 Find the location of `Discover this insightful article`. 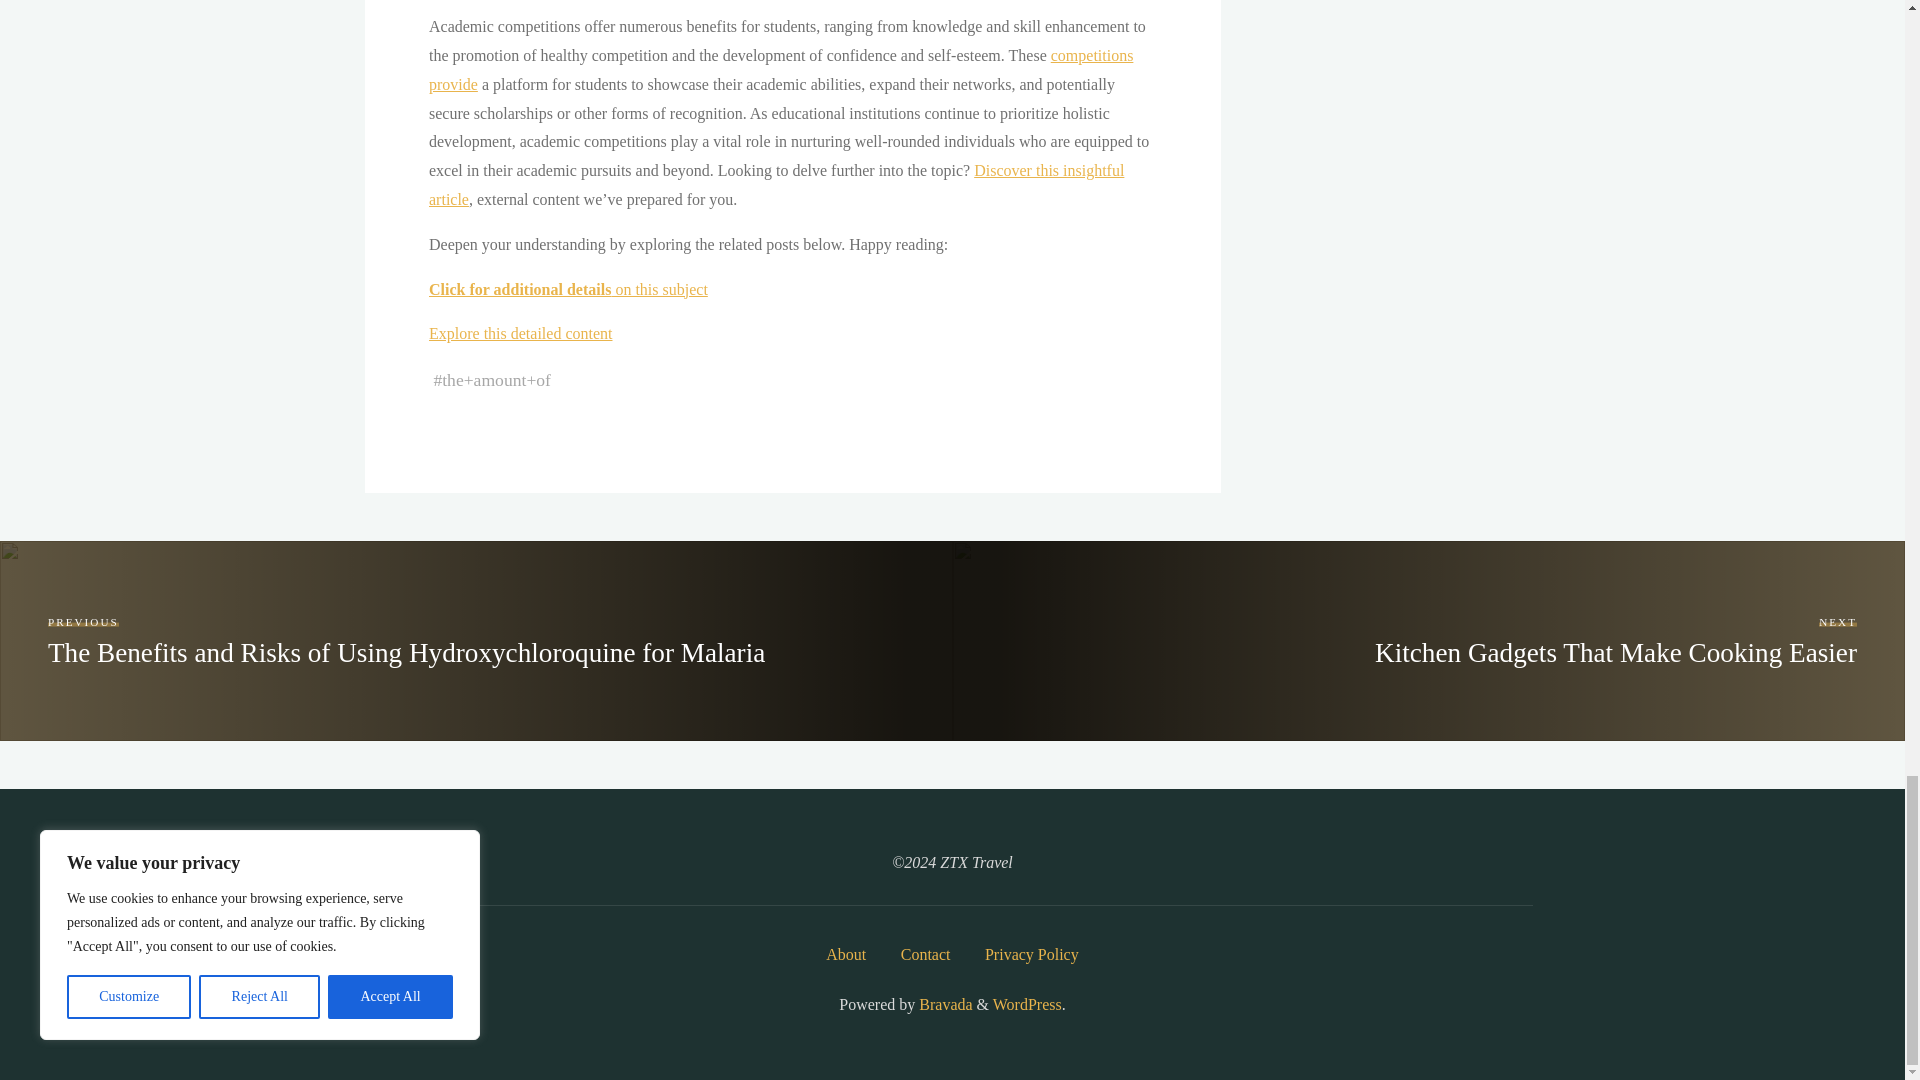

Discover this insightful article is located at coordinates (776, 185).